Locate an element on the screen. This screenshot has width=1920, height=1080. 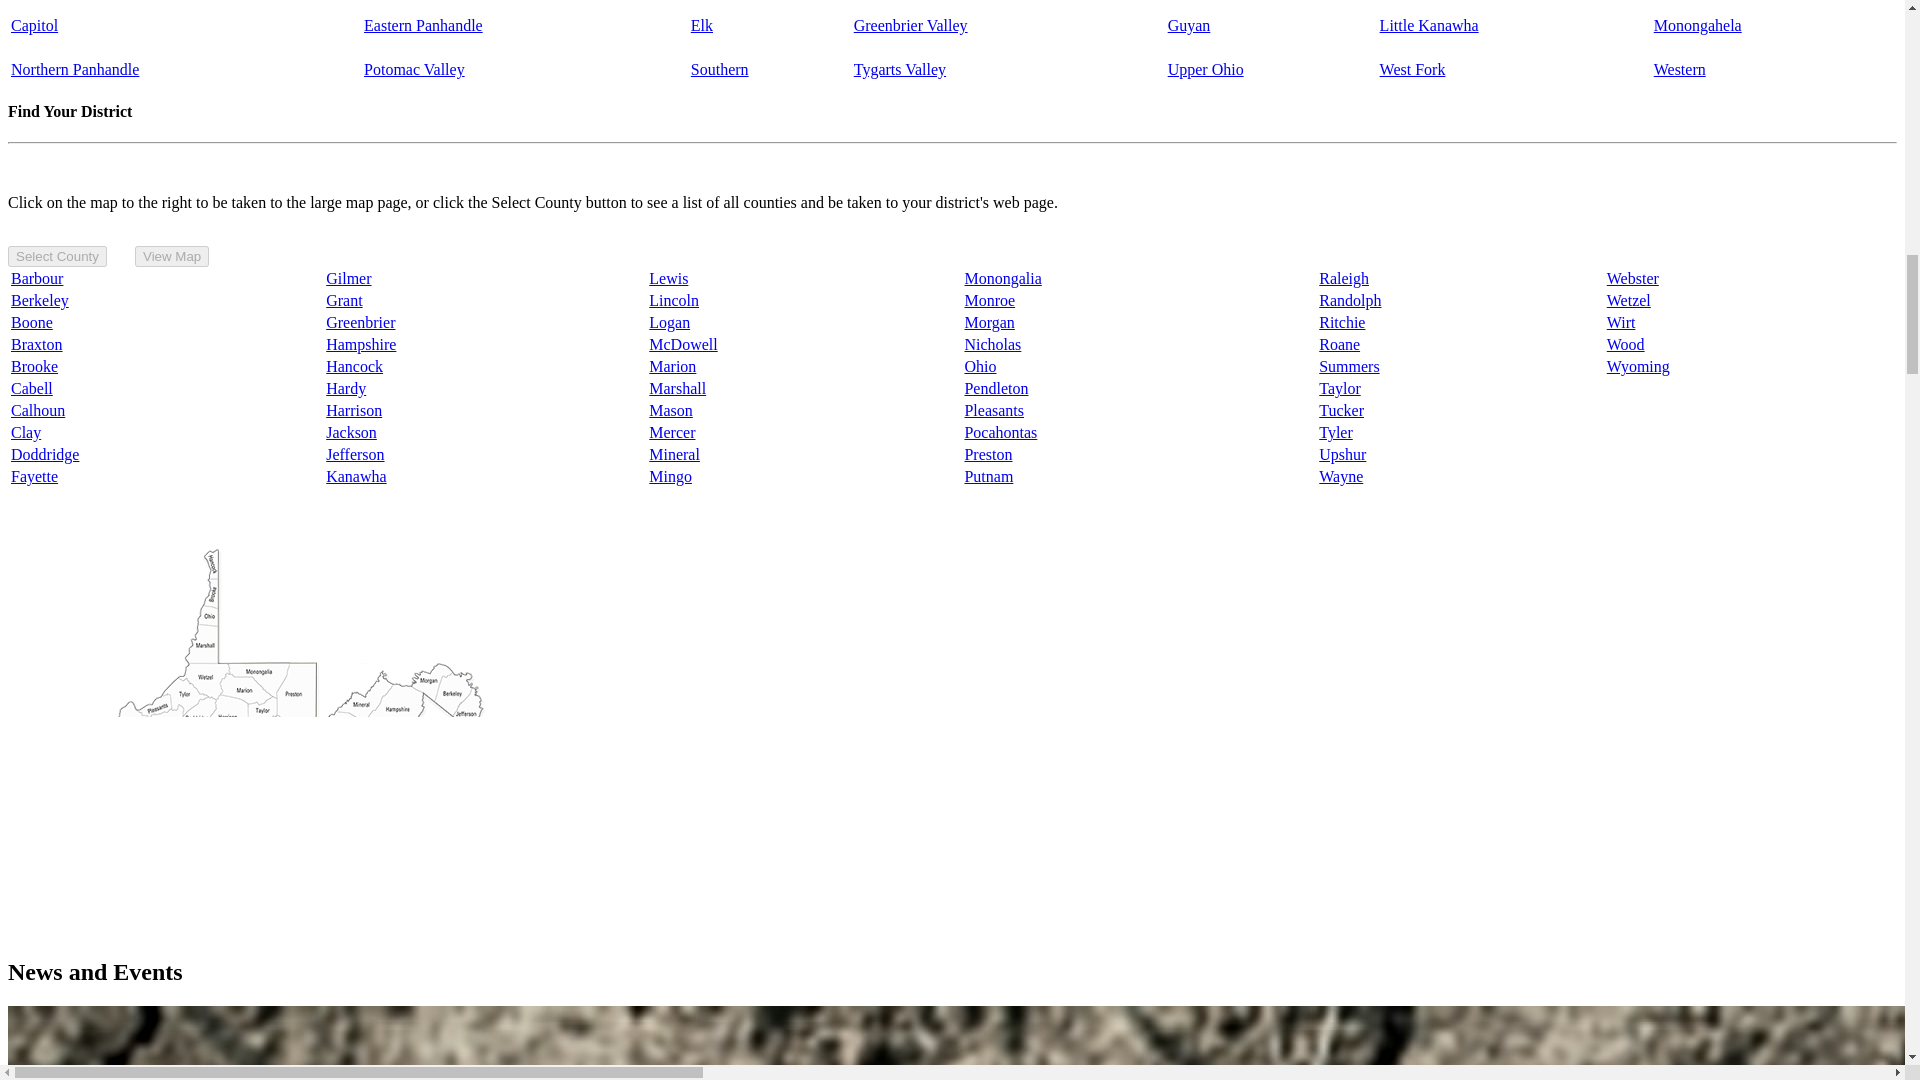
Serving Brooke, Hancock, Marshall, and Ohio counties is located at coordinates (74, 68).